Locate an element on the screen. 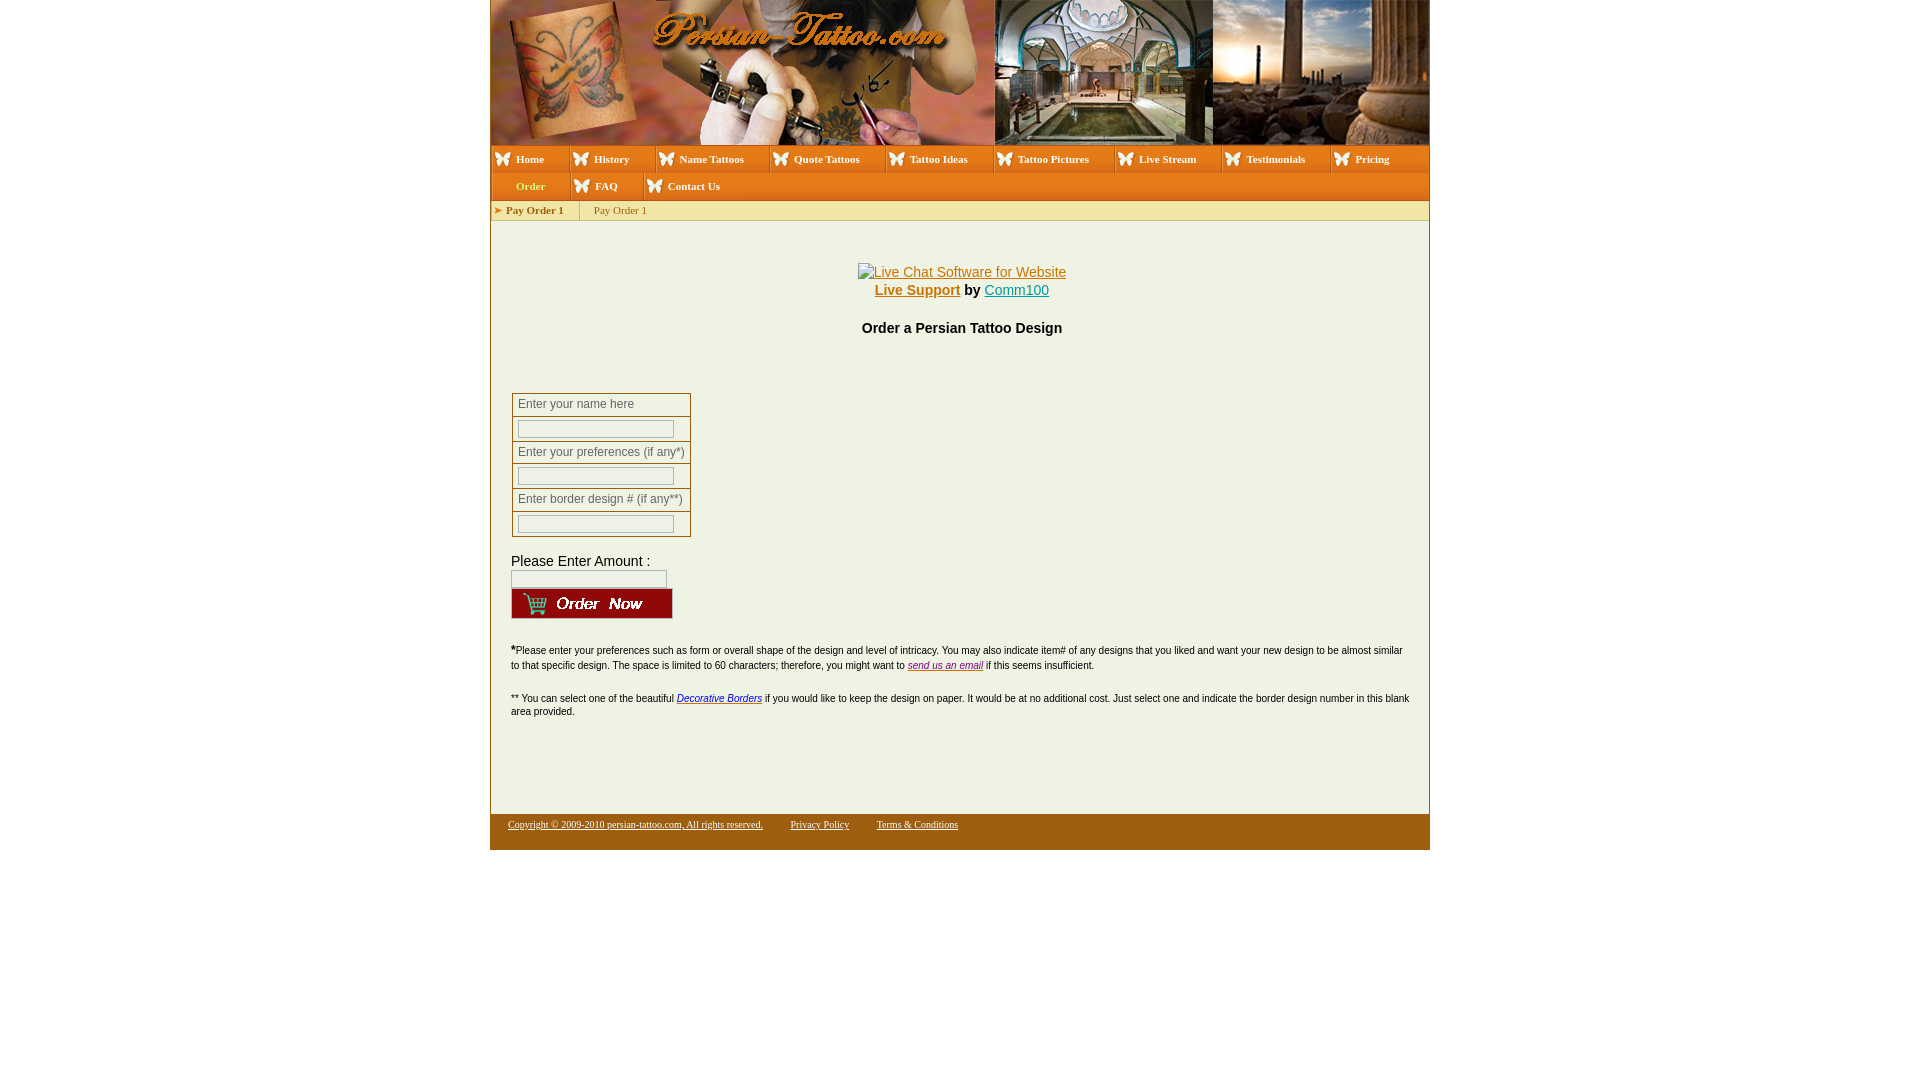 Image resolution: width=1920 pixels, height=1080 pixels. Tattoo Pictures is located at coordinates (1052, 158).